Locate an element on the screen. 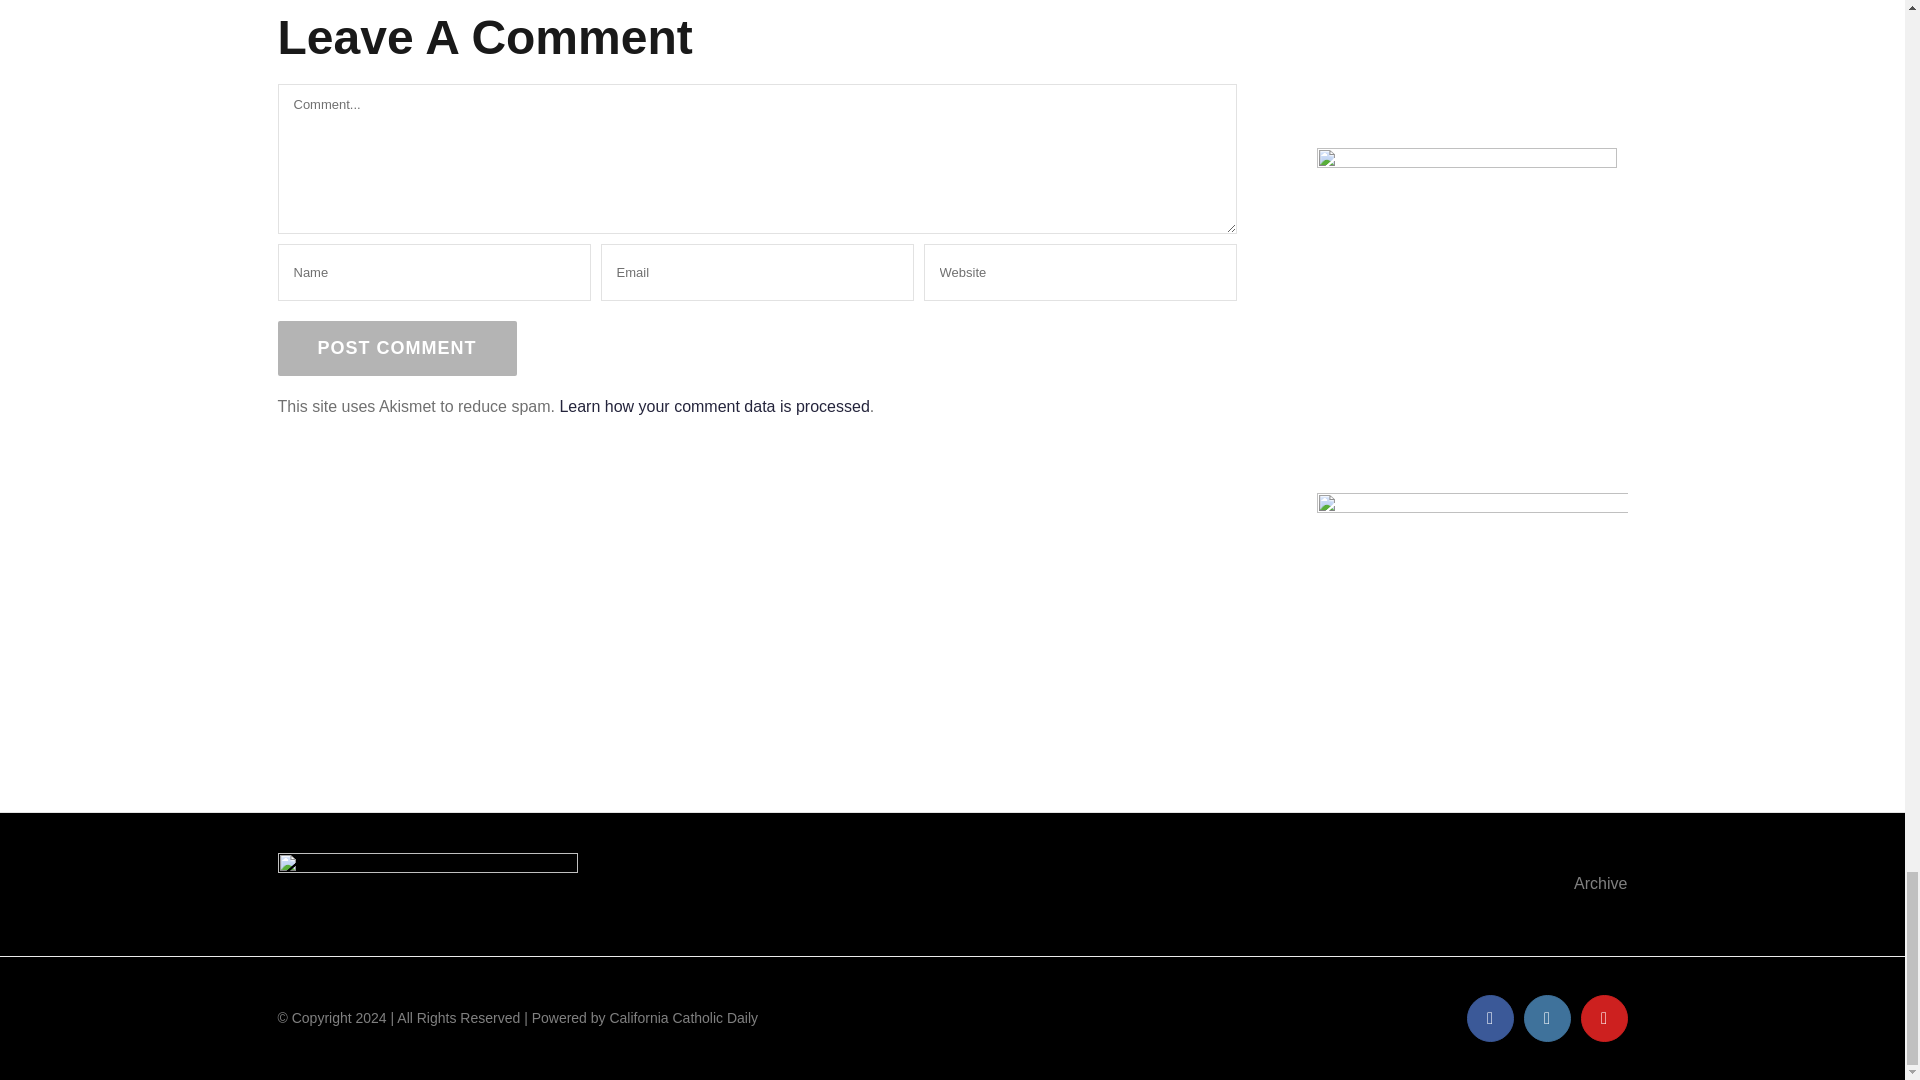 The width and height of the screenshot is (1920, 1080). Post Comment is located at coordinates (397, 348).